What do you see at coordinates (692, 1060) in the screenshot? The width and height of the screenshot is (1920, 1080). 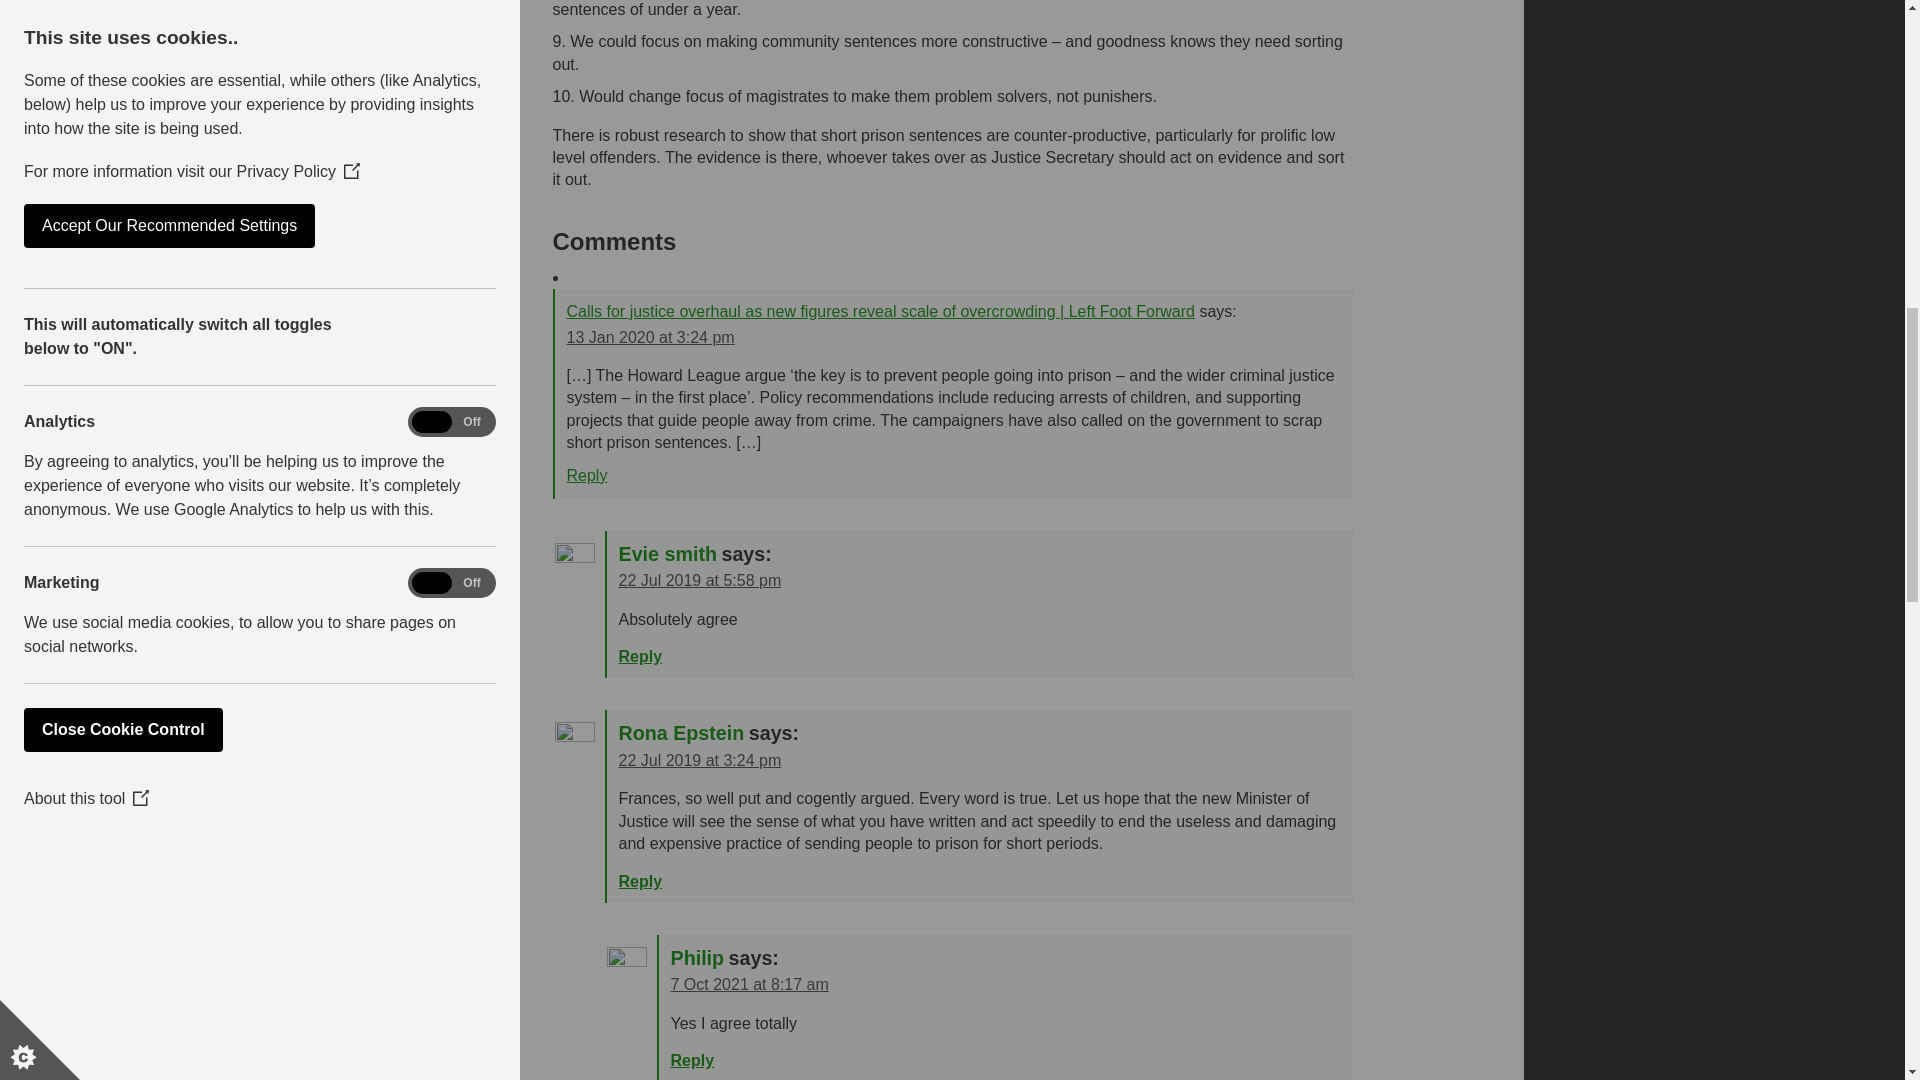 I see `Reply` at bounding box center [692, 1060].